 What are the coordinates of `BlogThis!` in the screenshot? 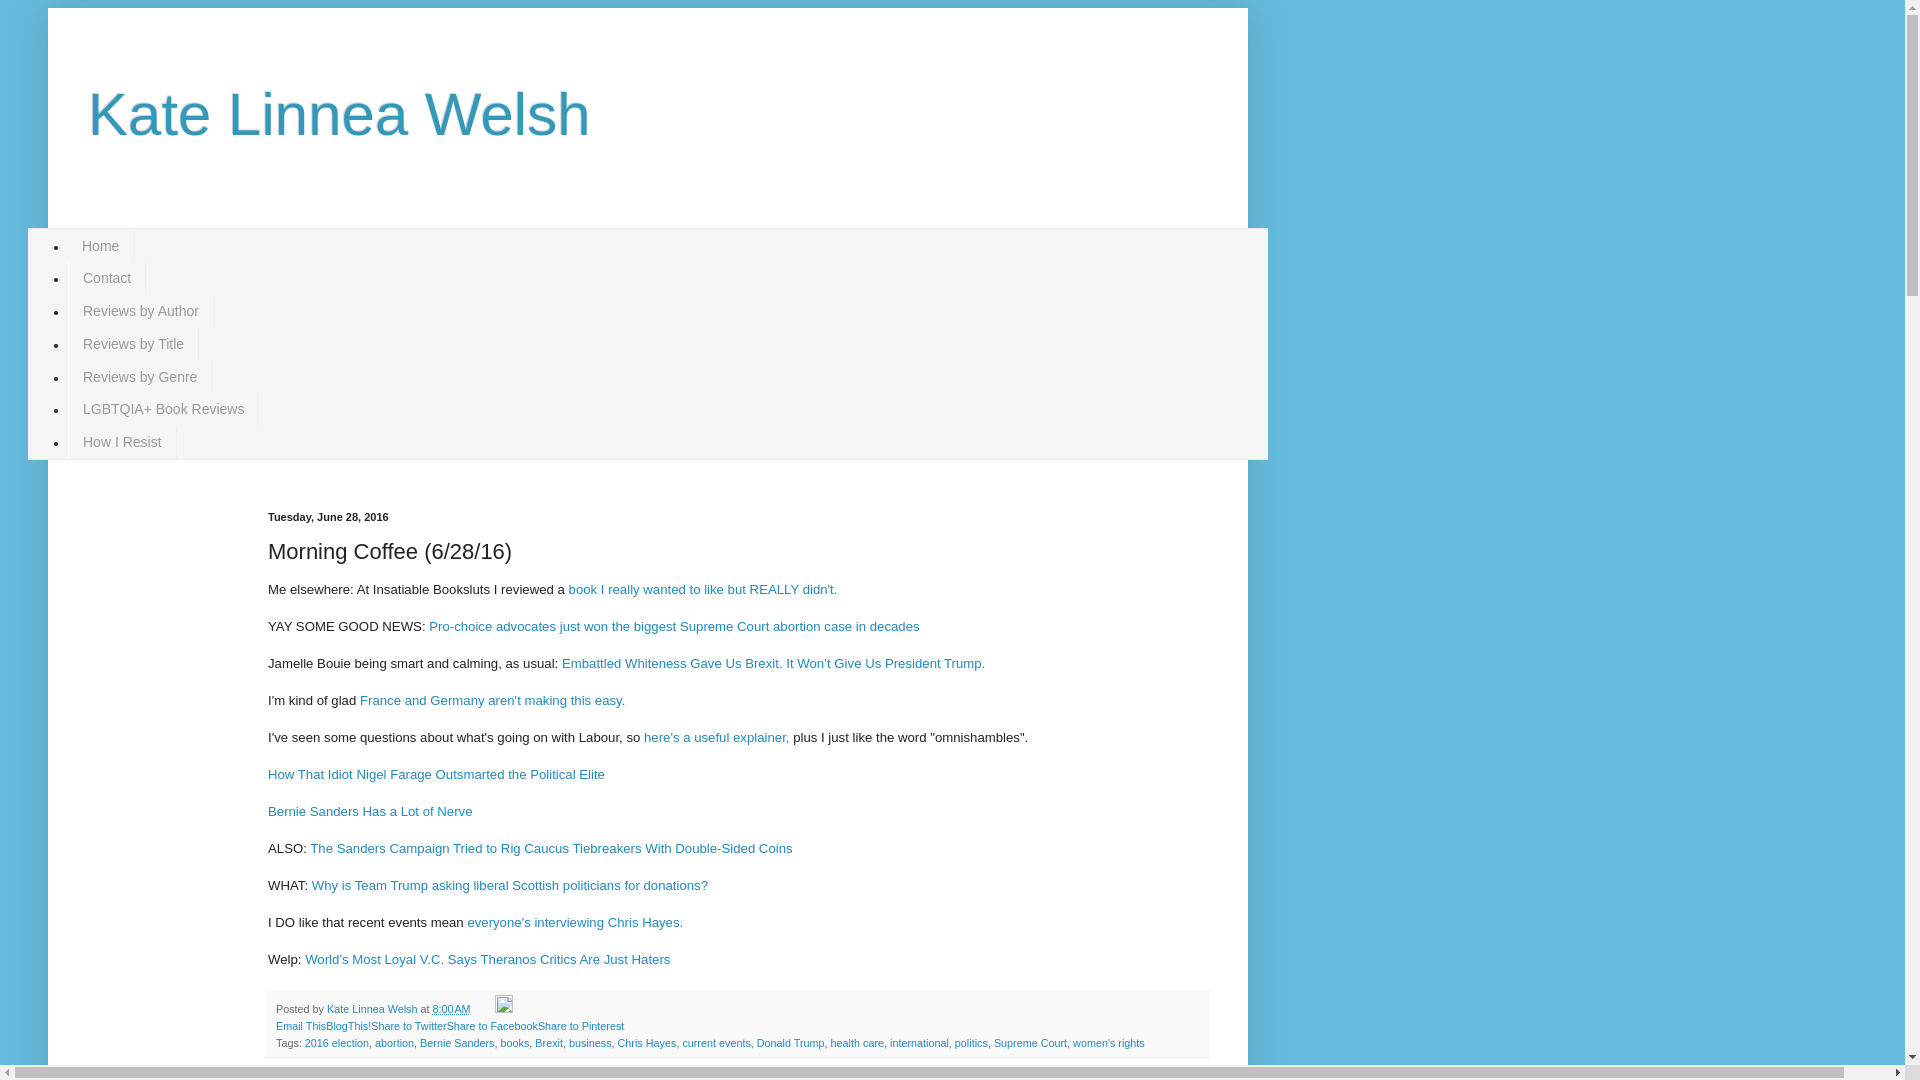 It's located at (348, 1026).